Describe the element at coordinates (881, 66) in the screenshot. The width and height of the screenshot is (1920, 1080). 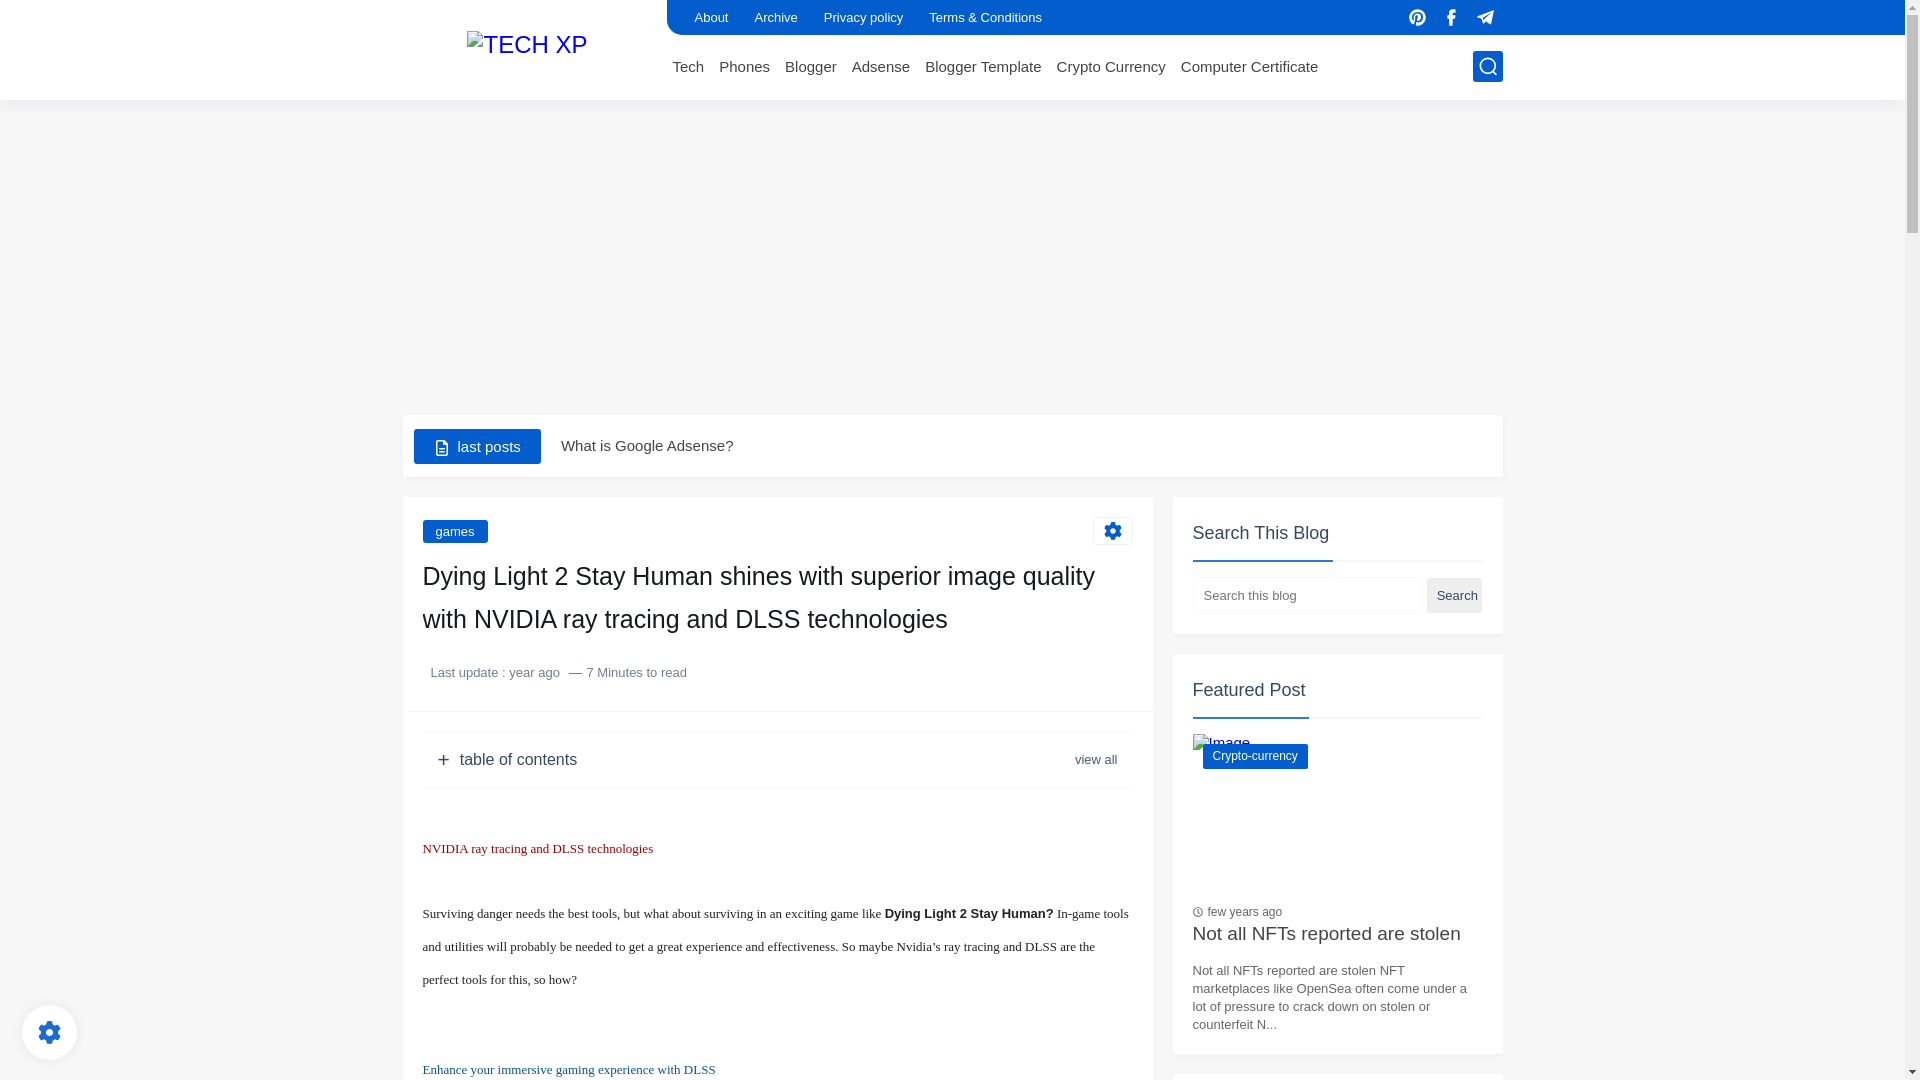
I see `Adsense` at that location.